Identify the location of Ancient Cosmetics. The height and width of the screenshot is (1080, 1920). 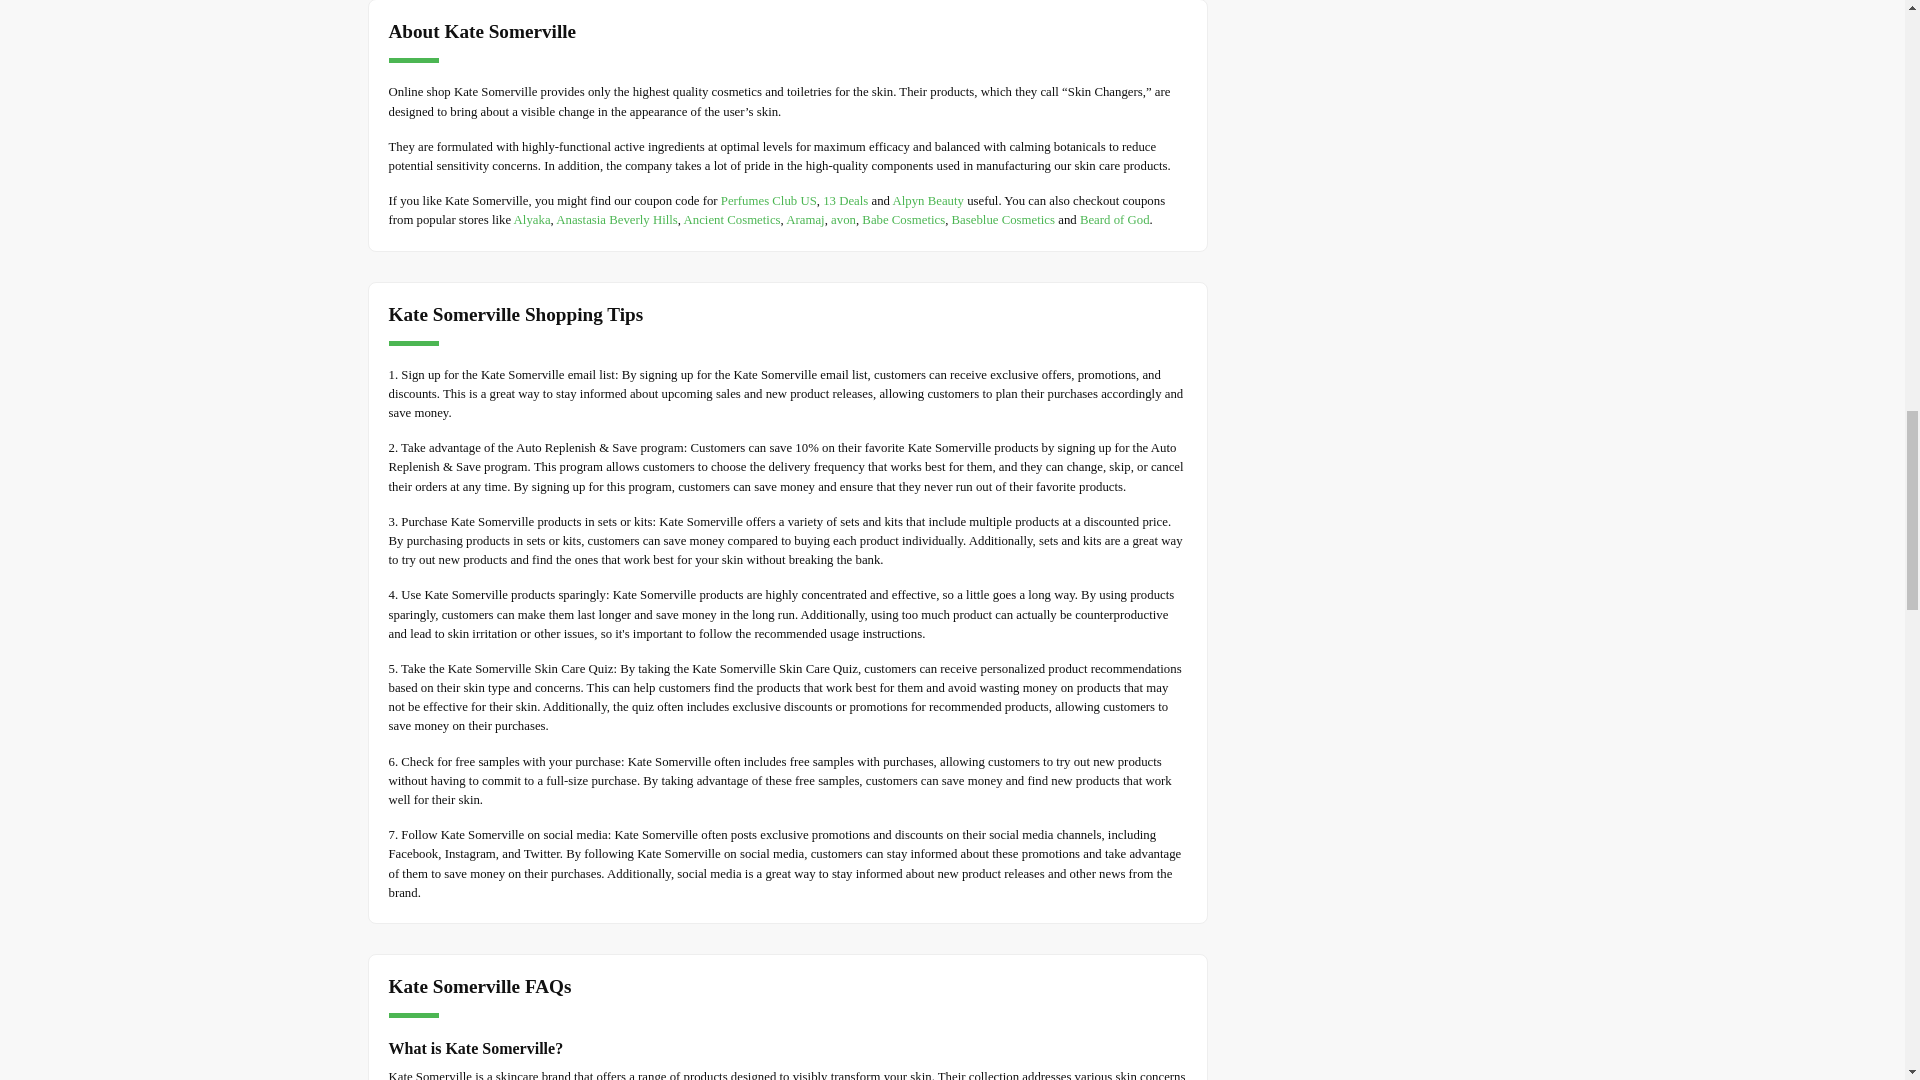
(732, 219).